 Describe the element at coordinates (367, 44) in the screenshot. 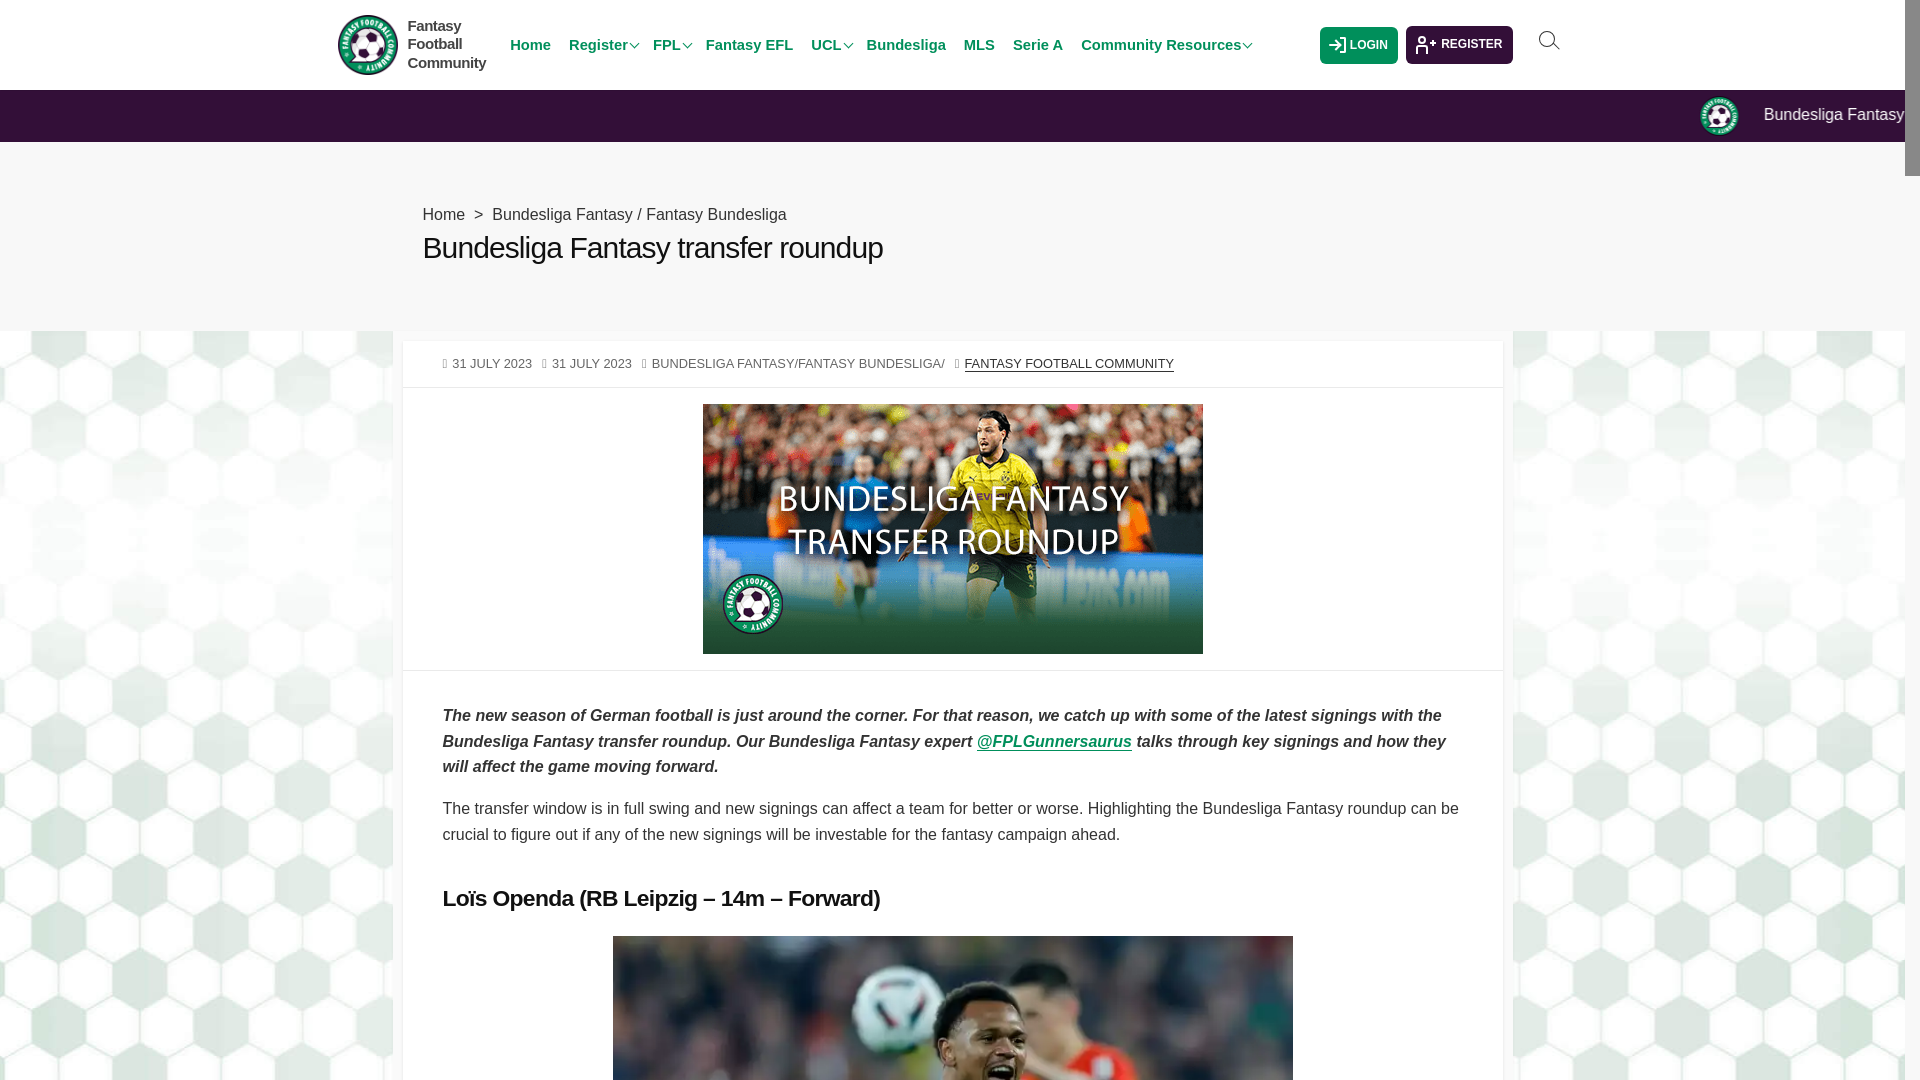

I see `Fantasy Football Community` at that location.